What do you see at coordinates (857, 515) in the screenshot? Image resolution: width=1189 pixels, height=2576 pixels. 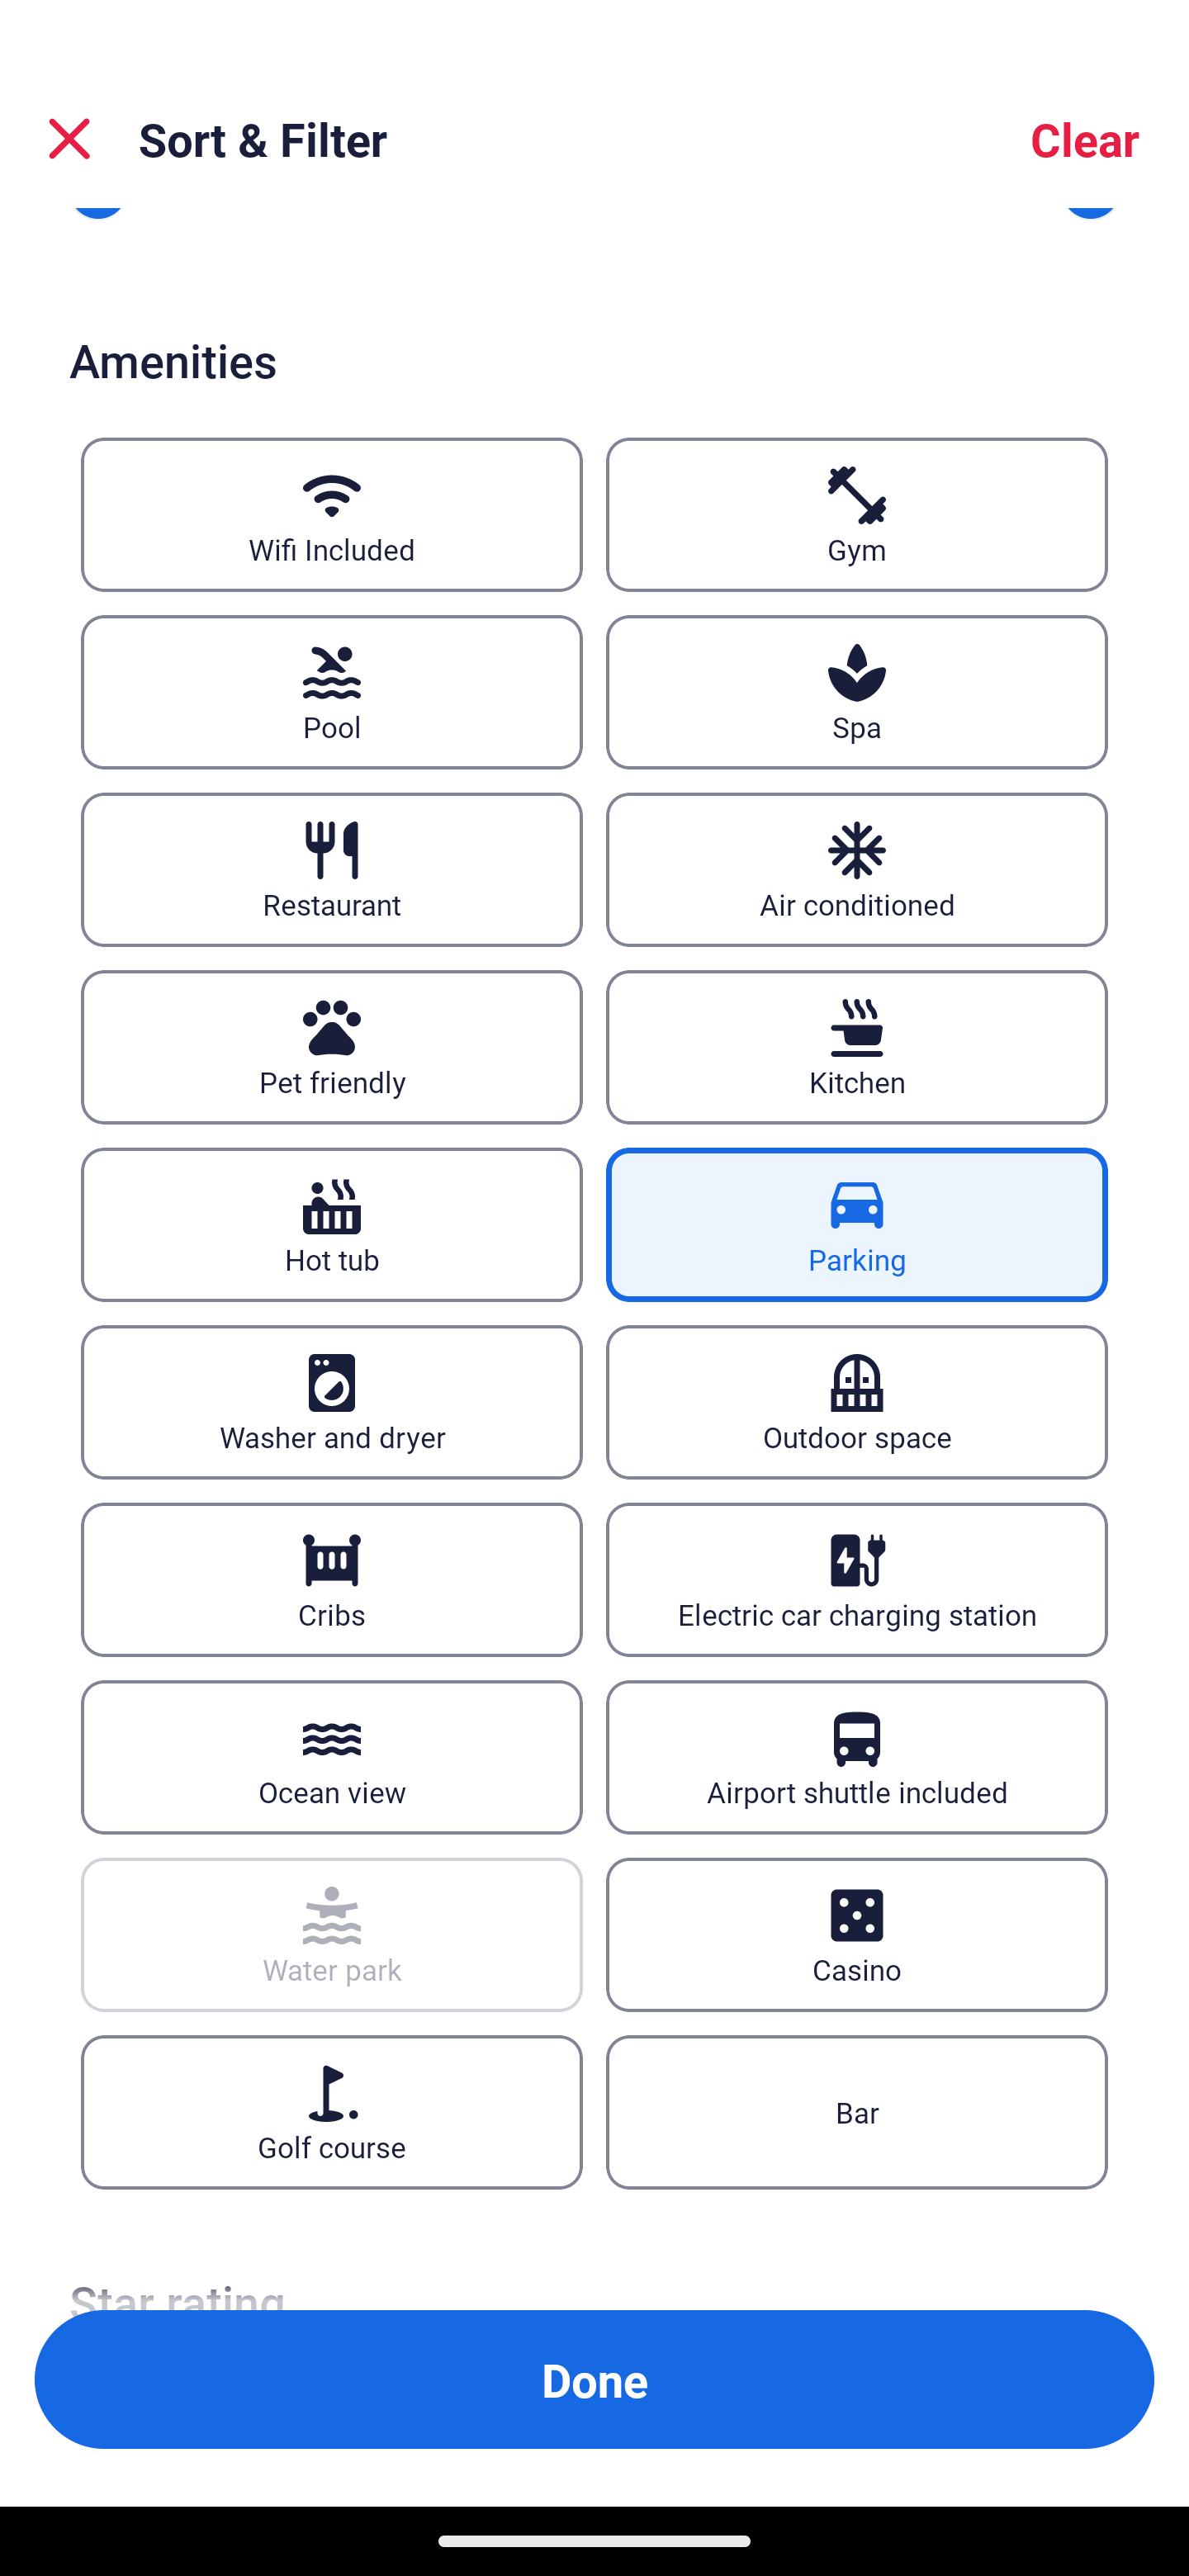 I see `Gym` at bounding box center [857, 515].